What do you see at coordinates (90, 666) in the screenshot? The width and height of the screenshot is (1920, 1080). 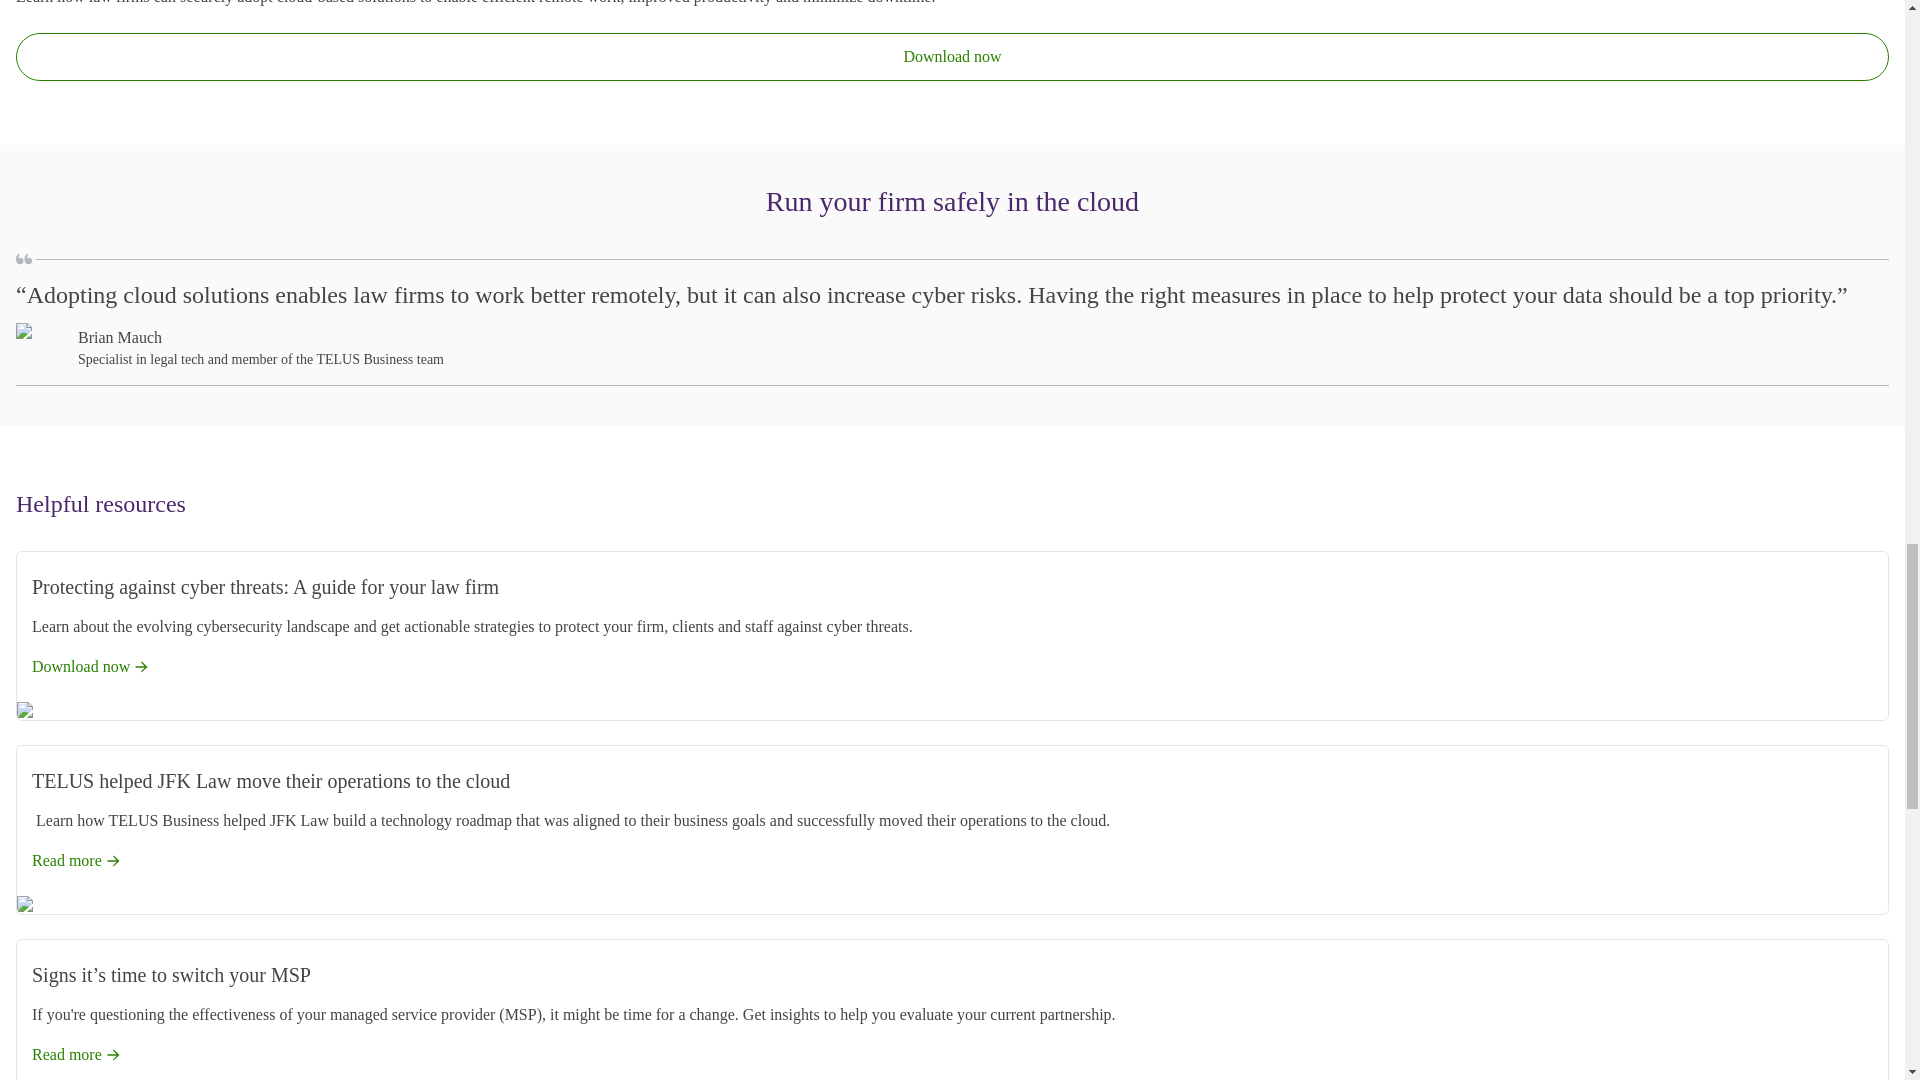 I see `Download now` at bounding box center [90, 666].